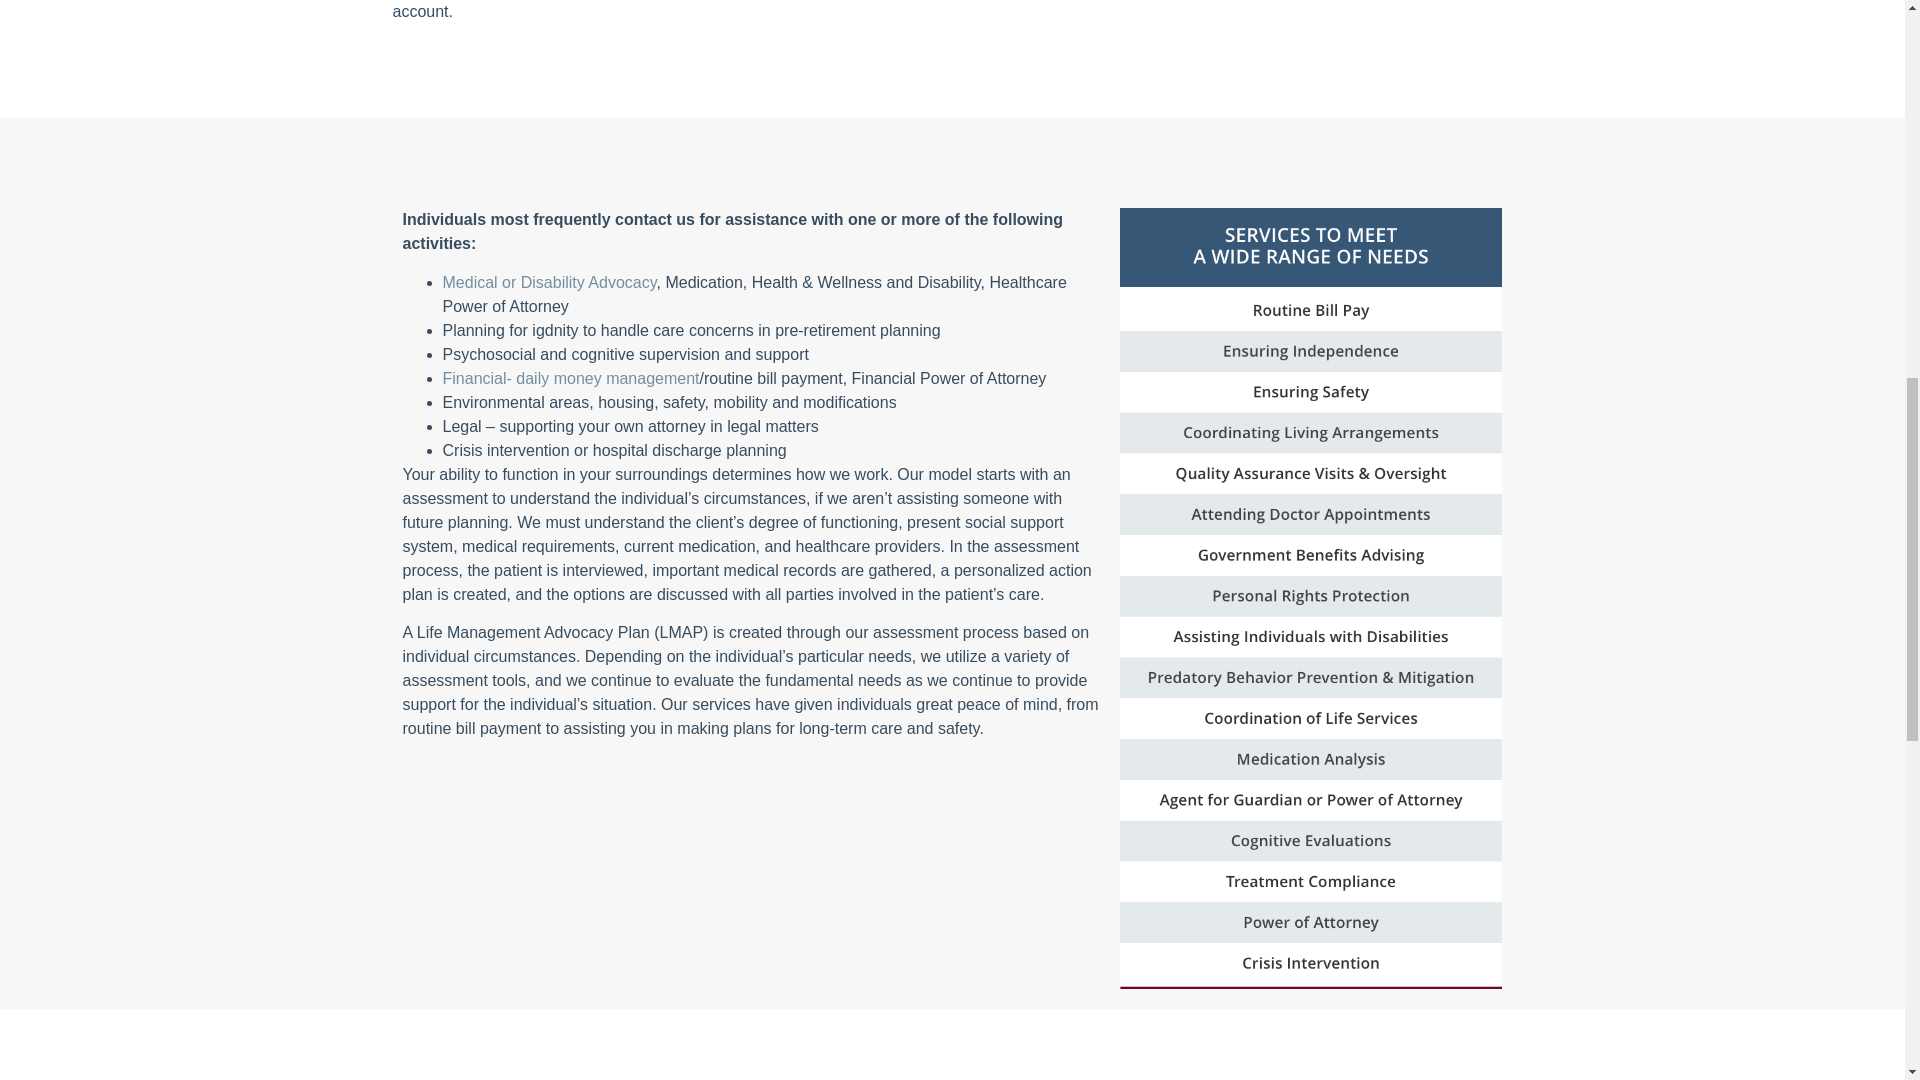  What do you see at coordinates (570, 378) in the screenshot?
I see `Financial- daily money management` at bounding box center [570, 378].